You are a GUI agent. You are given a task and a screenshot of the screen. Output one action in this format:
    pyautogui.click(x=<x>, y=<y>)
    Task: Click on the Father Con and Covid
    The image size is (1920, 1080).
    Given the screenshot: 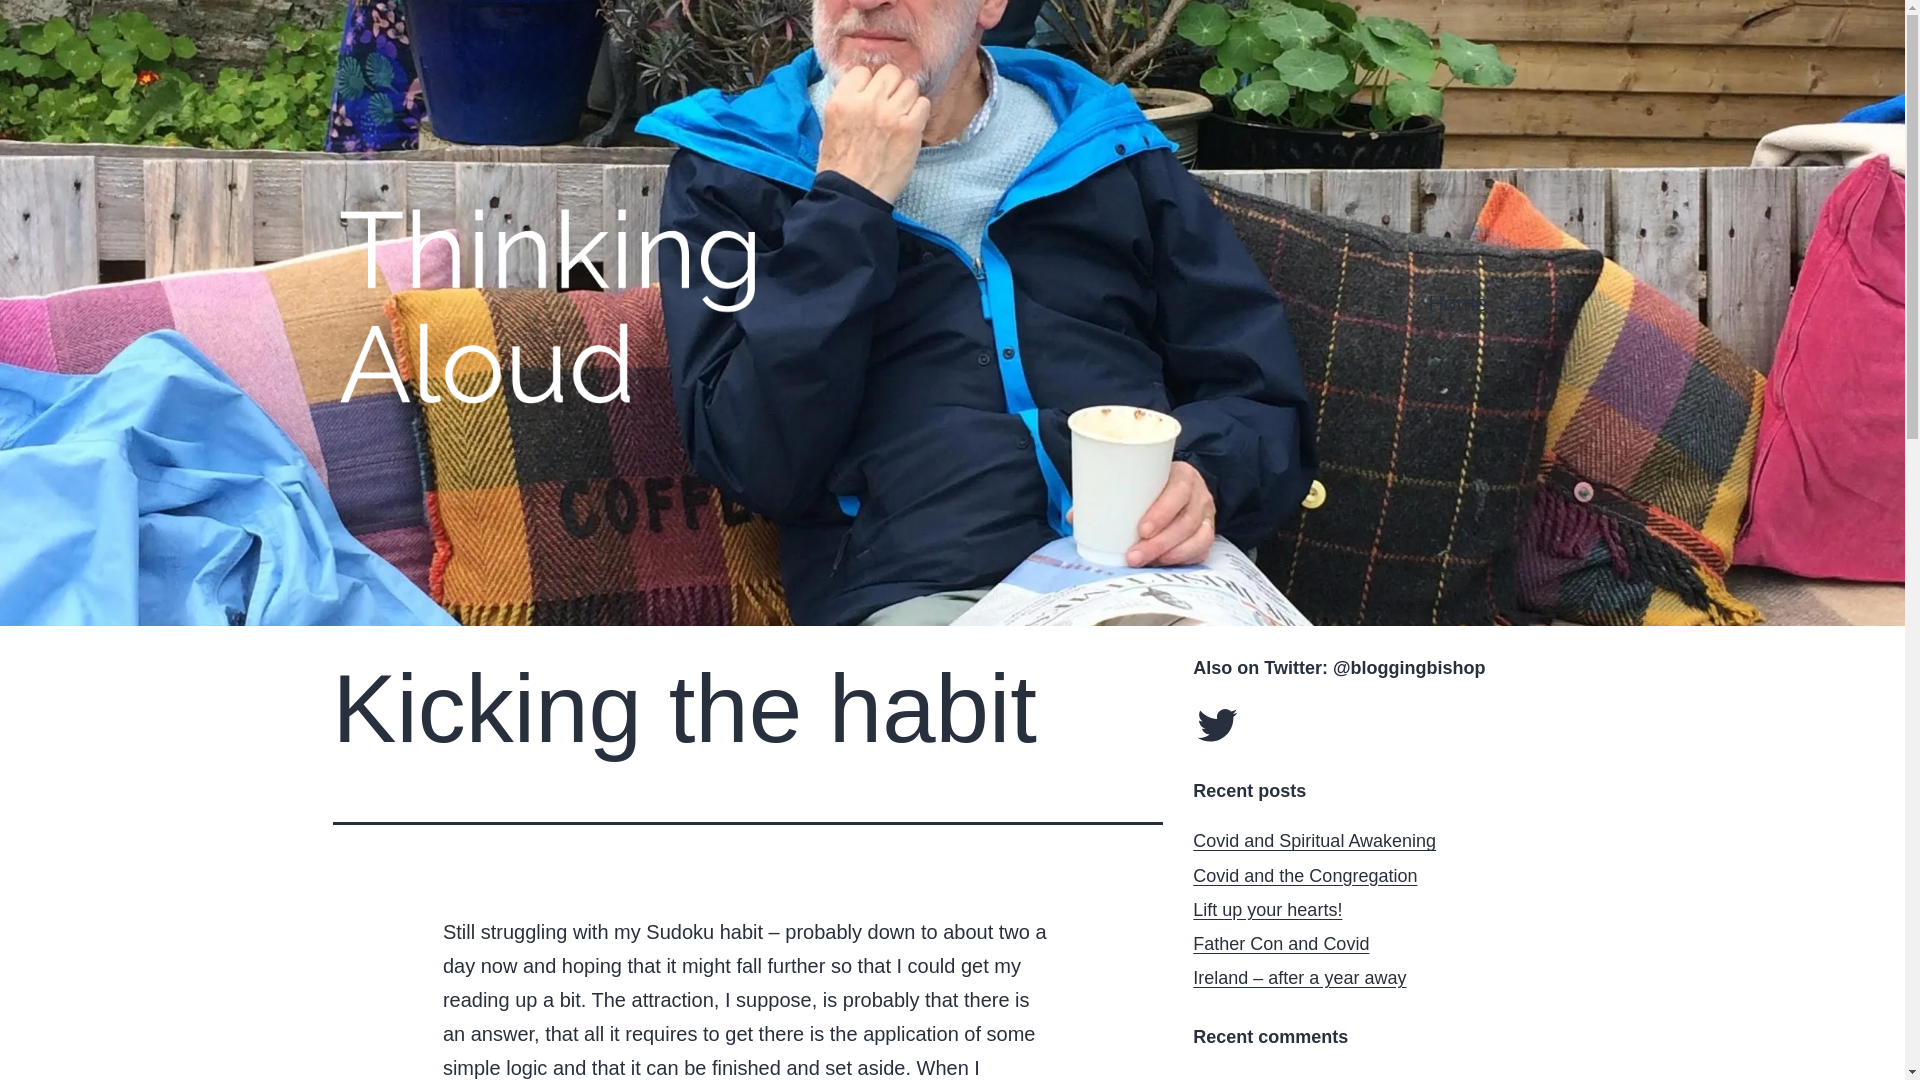 What is the action you would take?
    pyautogui.click(x=1280, y=944)
    